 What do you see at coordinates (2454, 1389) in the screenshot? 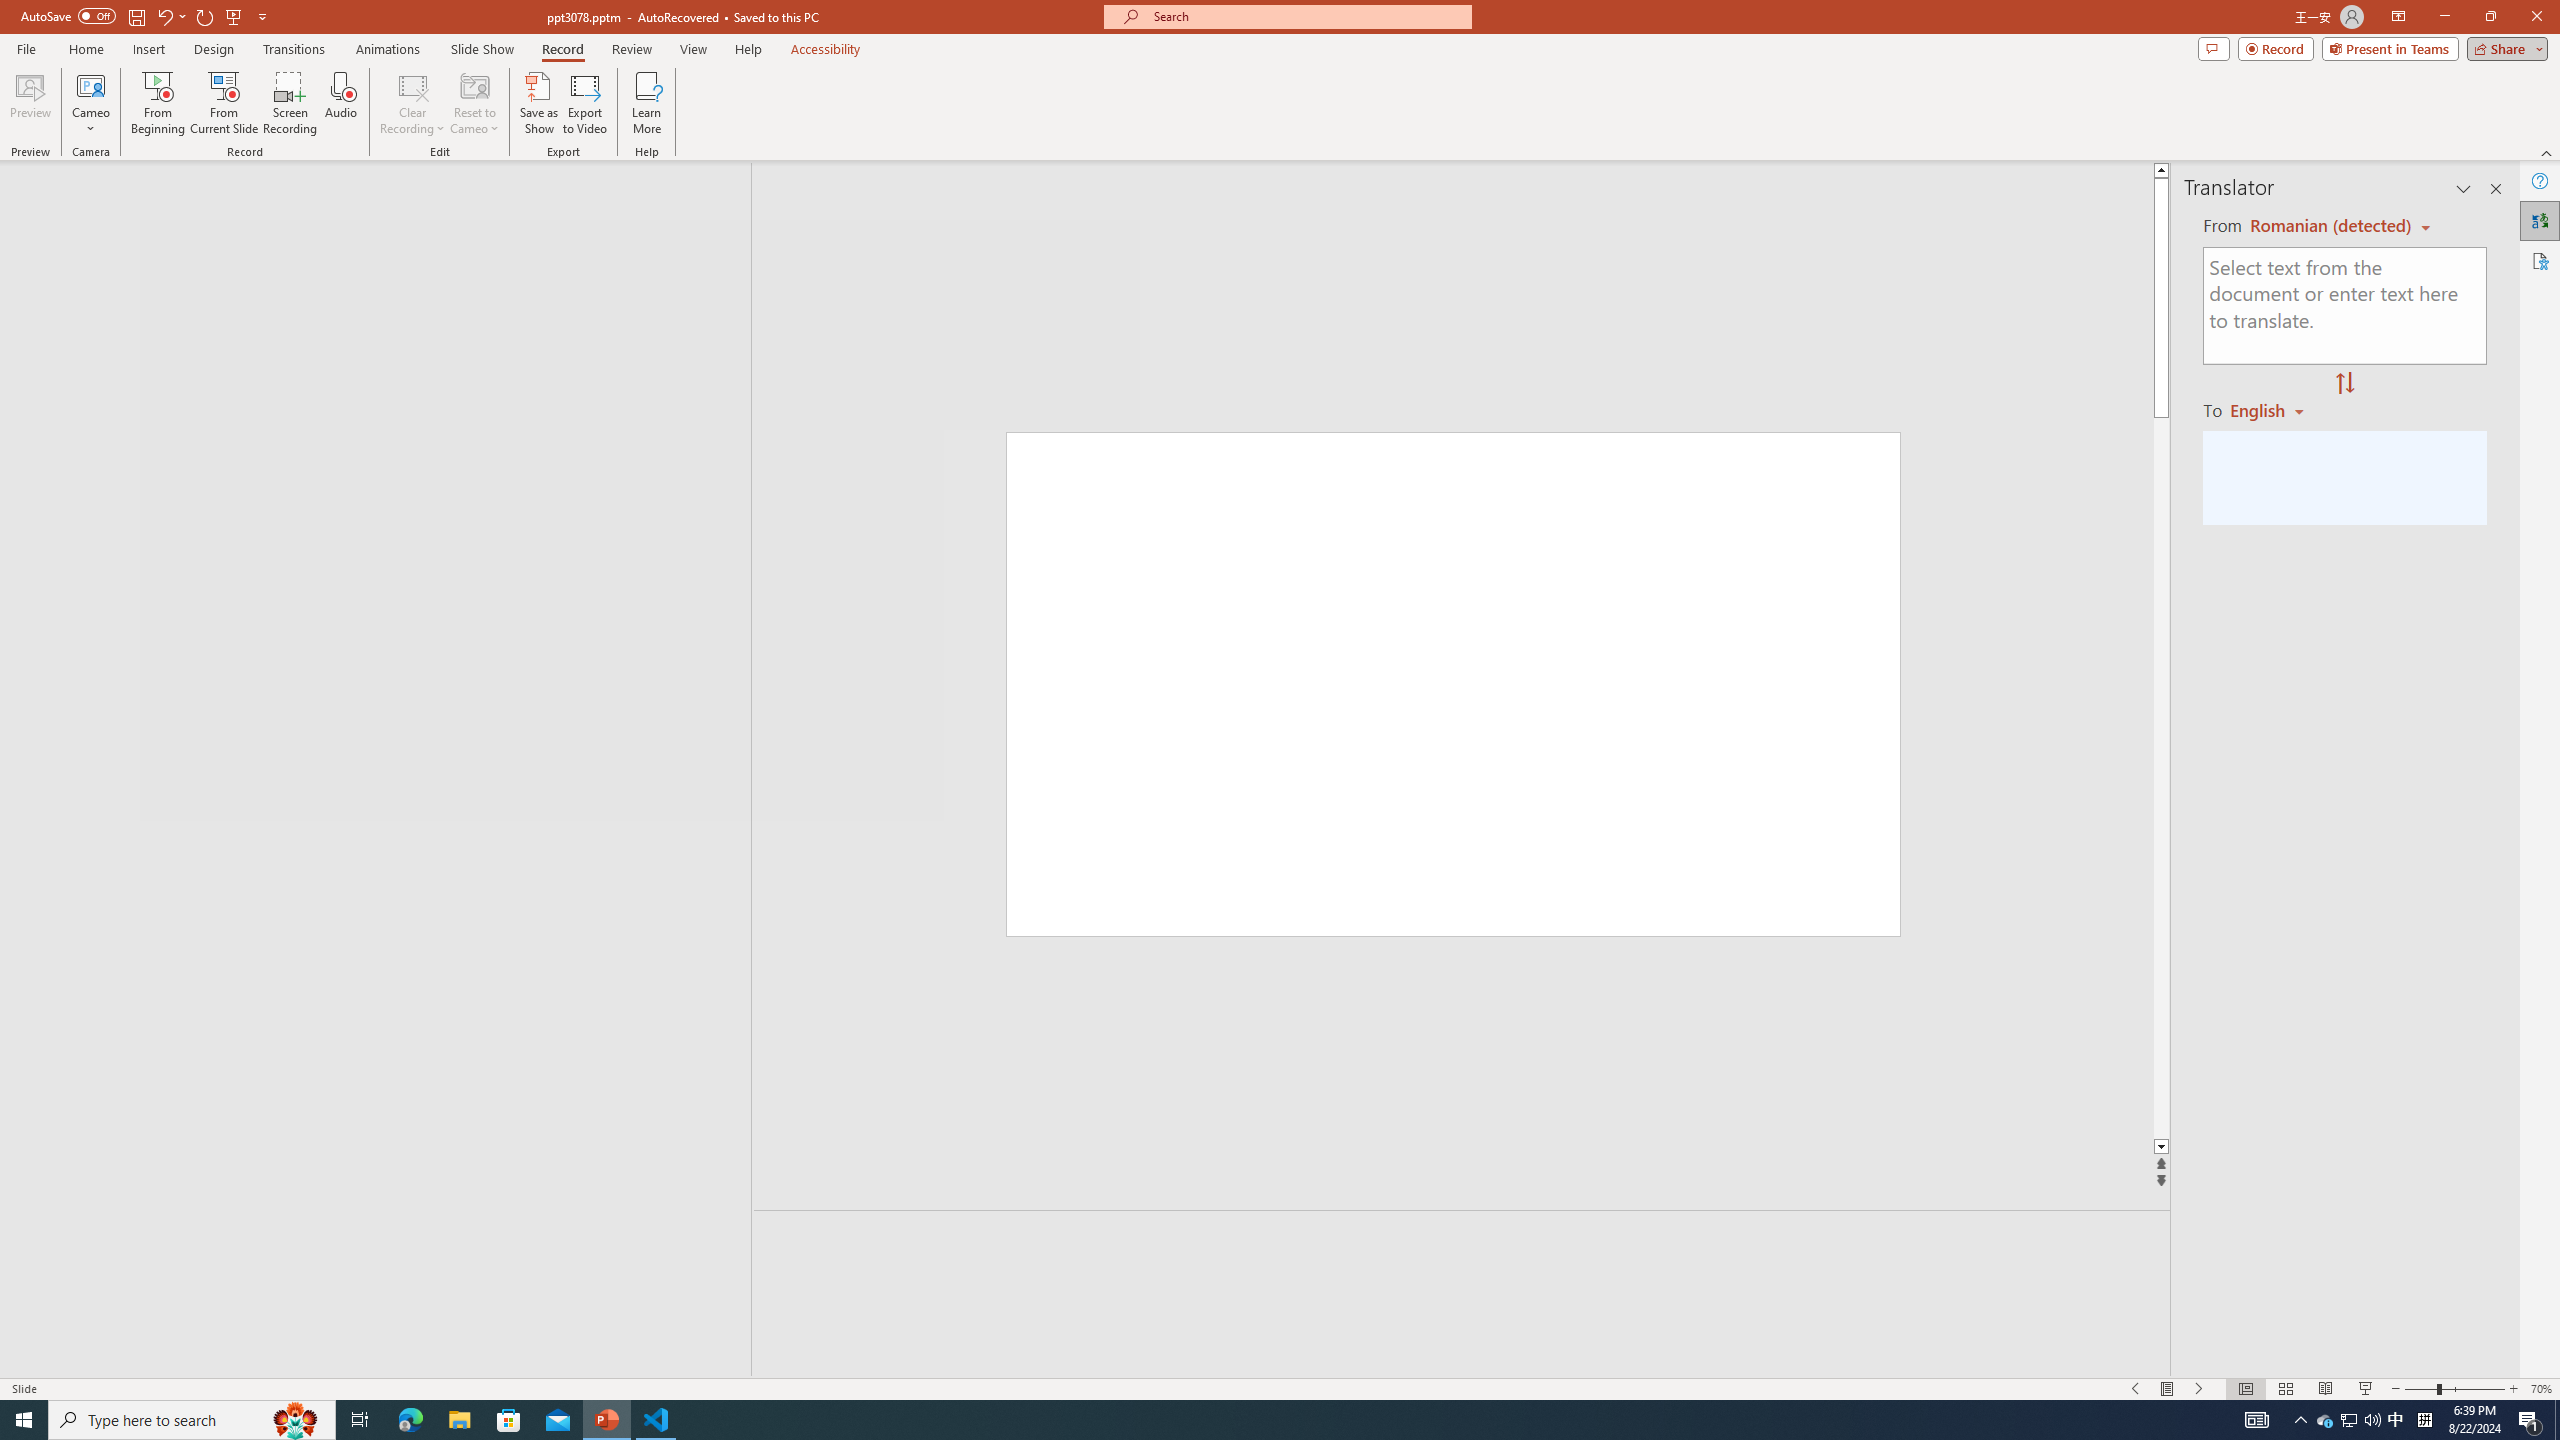
I see `Zoom` at bounding box center [2454, 1389].